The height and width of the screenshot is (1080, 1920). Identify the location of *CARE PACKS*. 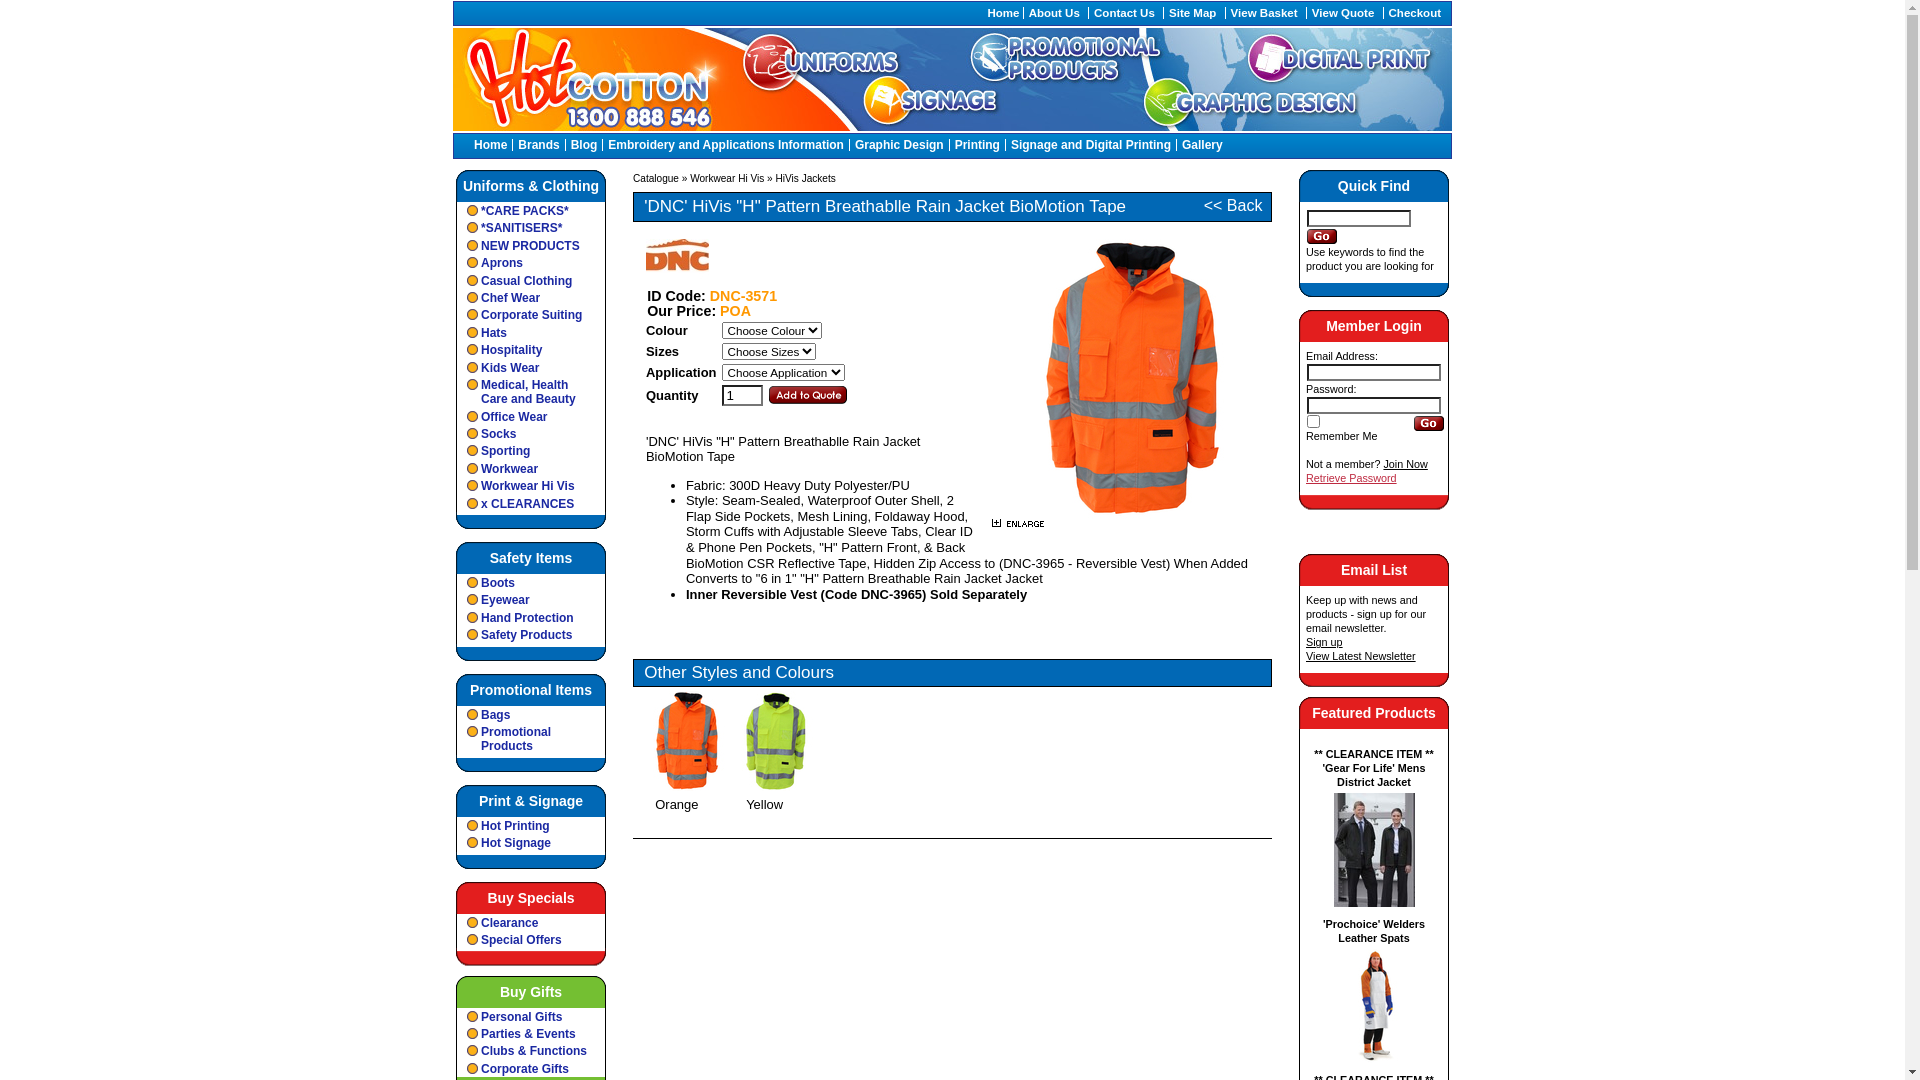
(532, 210).